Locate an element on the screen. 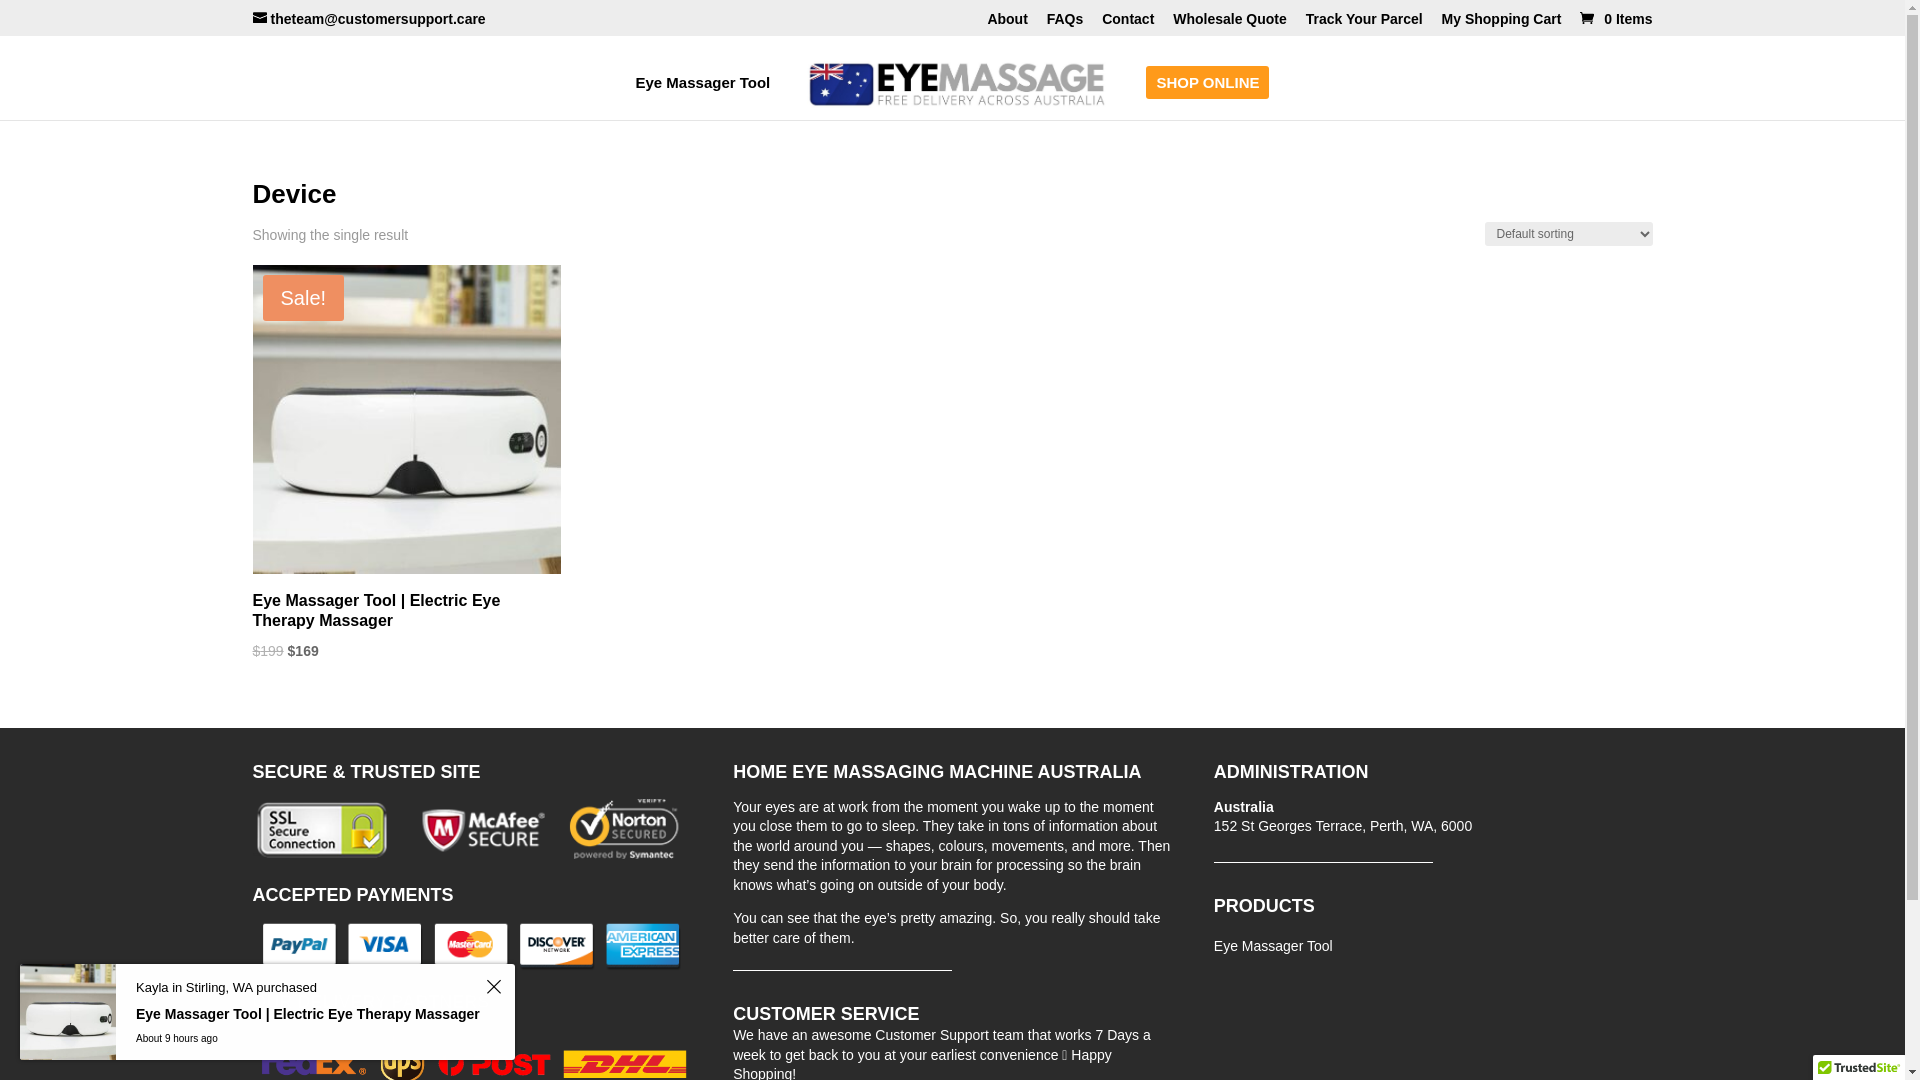 The image size is (1920, 1080). Contact is located at coordinates (1128, 24).